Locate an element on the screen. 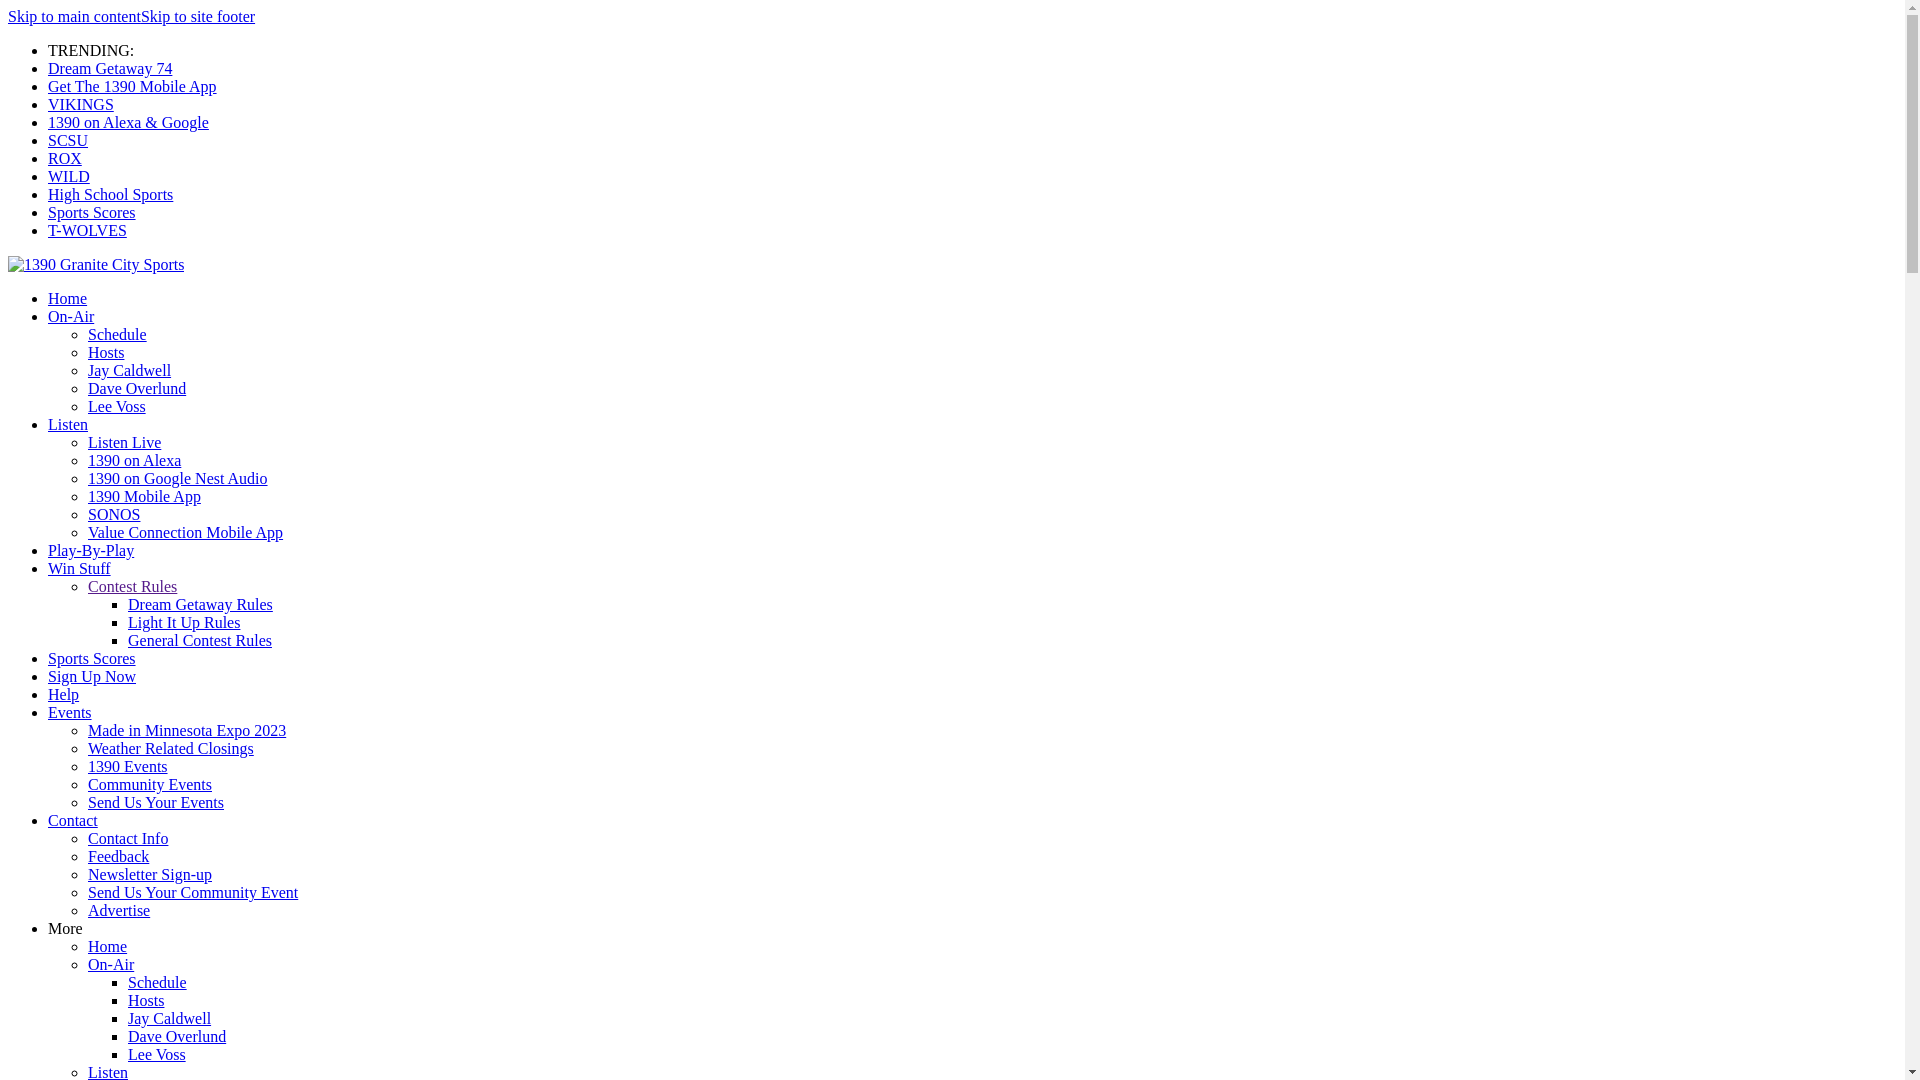  1390 on Alexa & Google is located at coordinates (128, 122).